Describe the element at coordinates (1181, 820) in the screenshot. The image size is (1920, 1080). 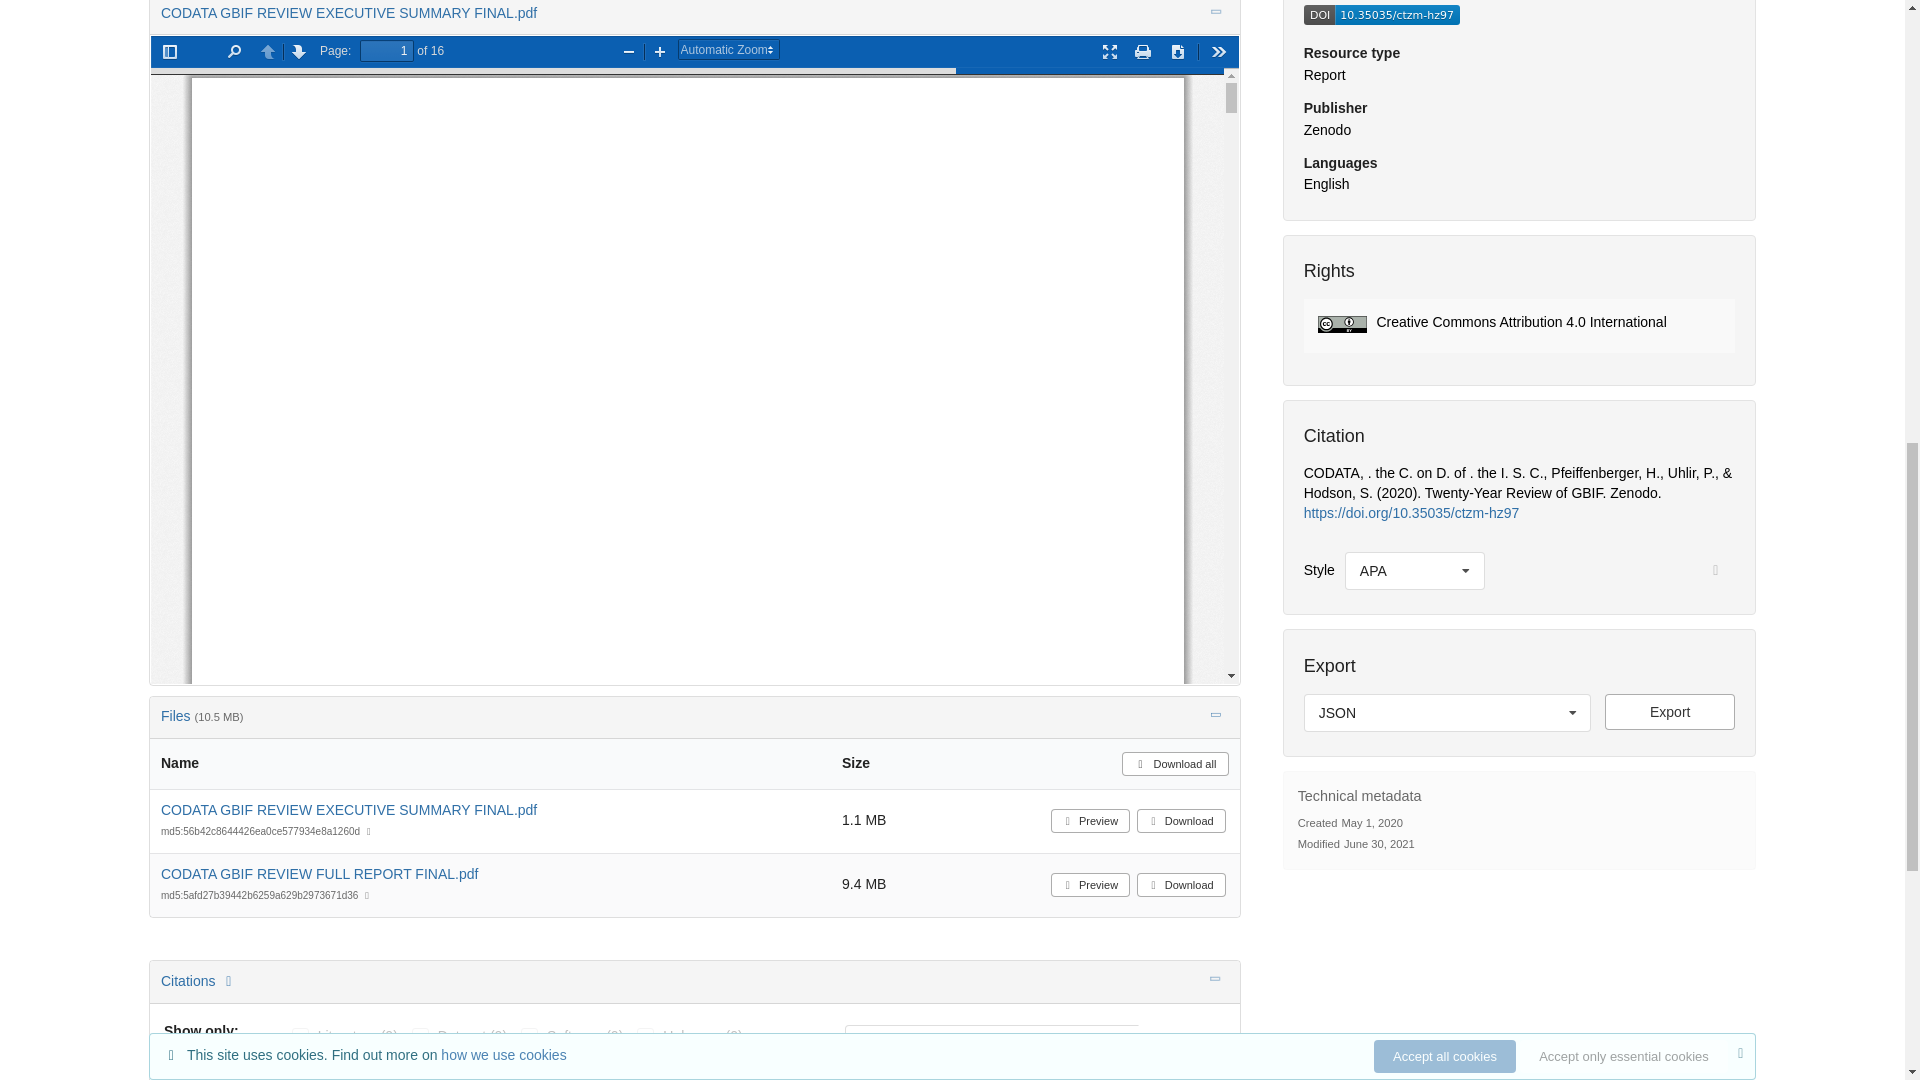
I see `Download` at that location.